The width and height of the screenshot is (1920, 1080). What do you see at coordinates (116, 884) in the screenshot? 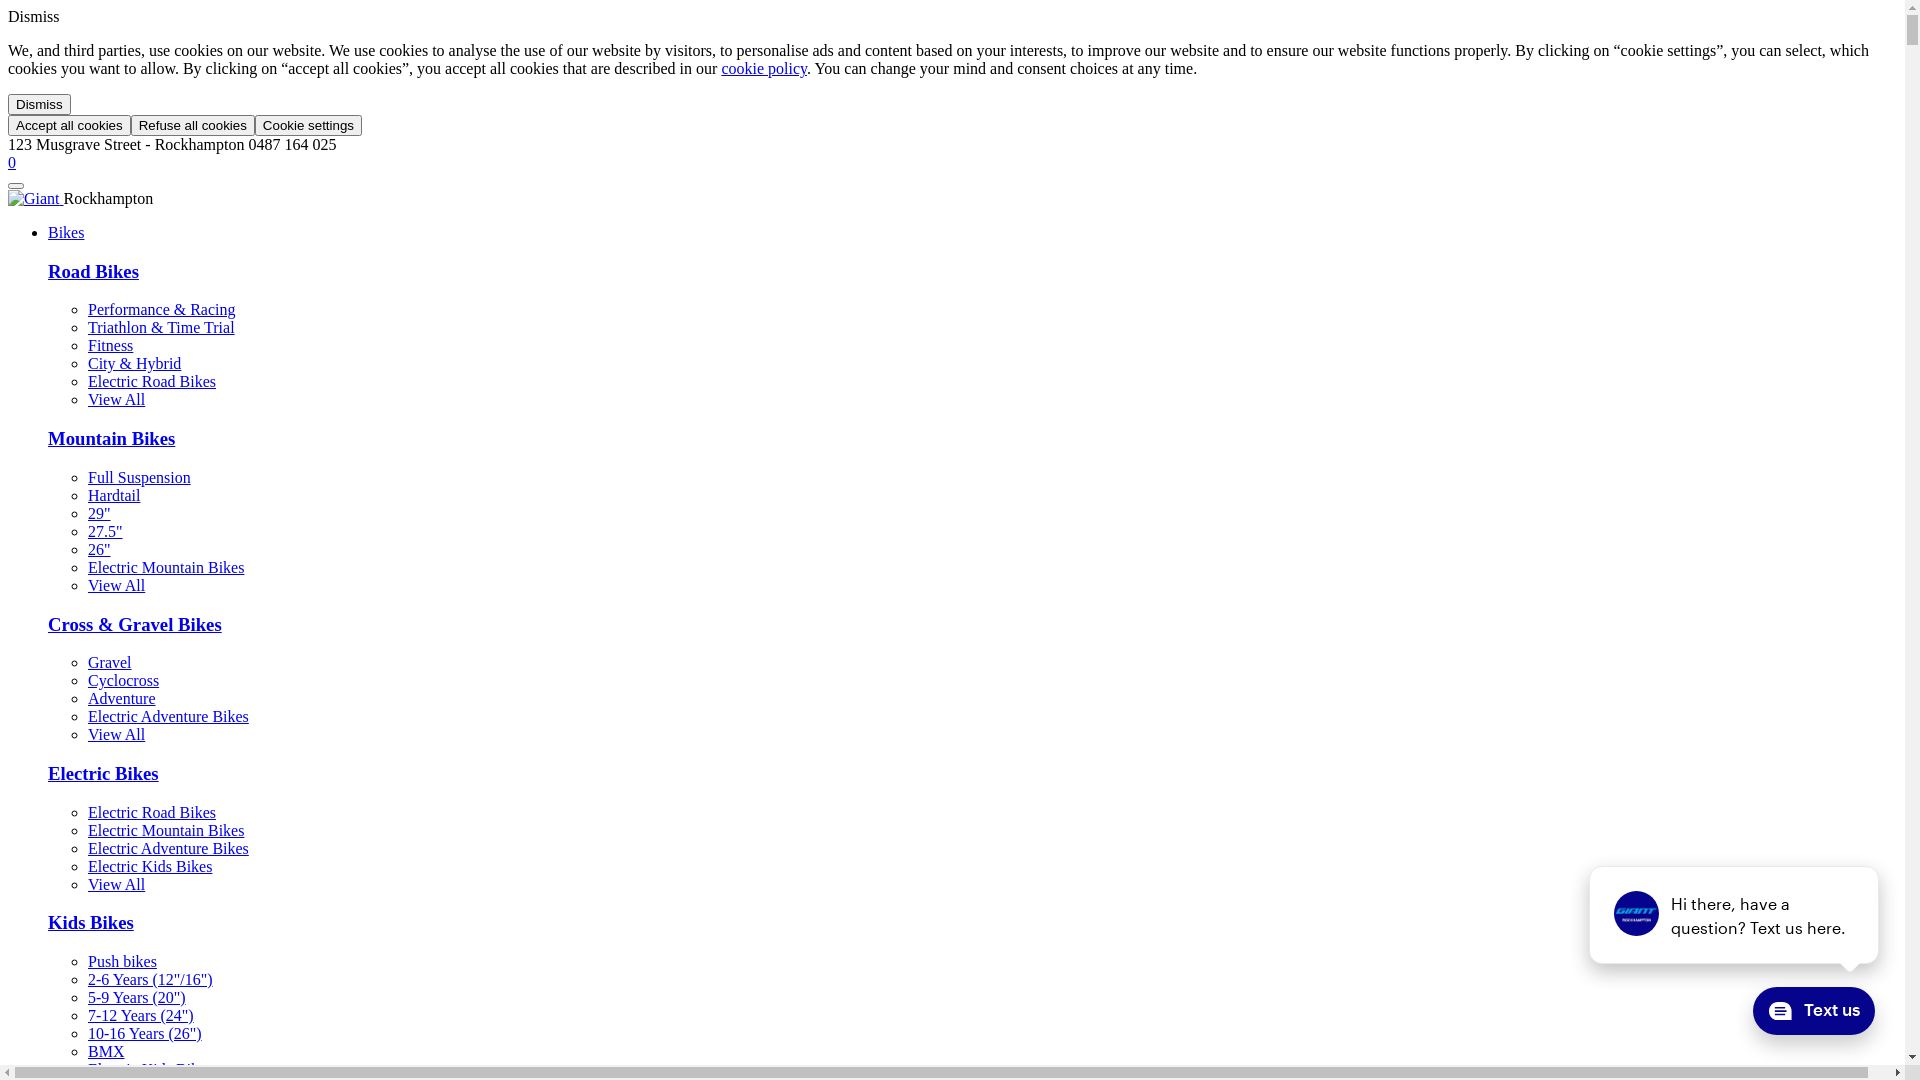
I see `View All` at bounding box center [116, 884].